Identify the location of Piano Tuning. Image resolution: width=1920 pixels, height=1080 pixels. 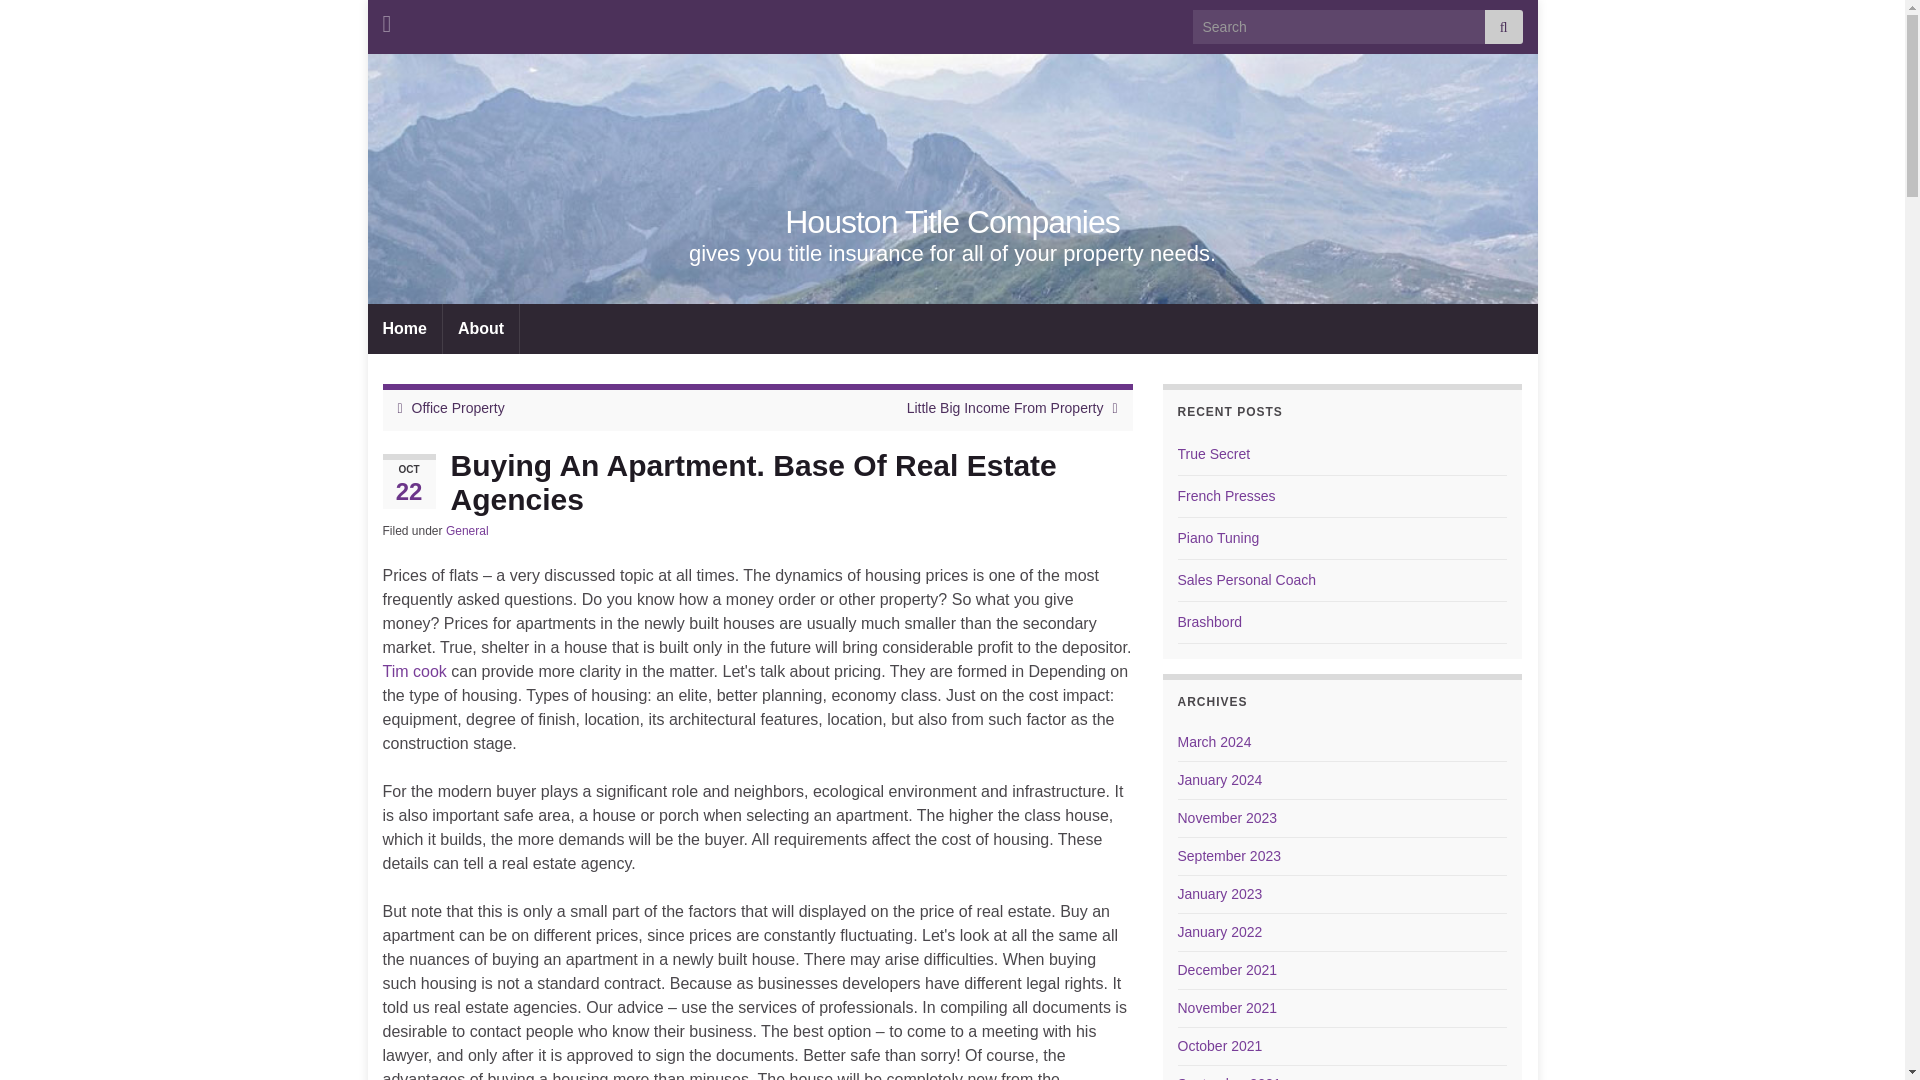
(1218, 538).